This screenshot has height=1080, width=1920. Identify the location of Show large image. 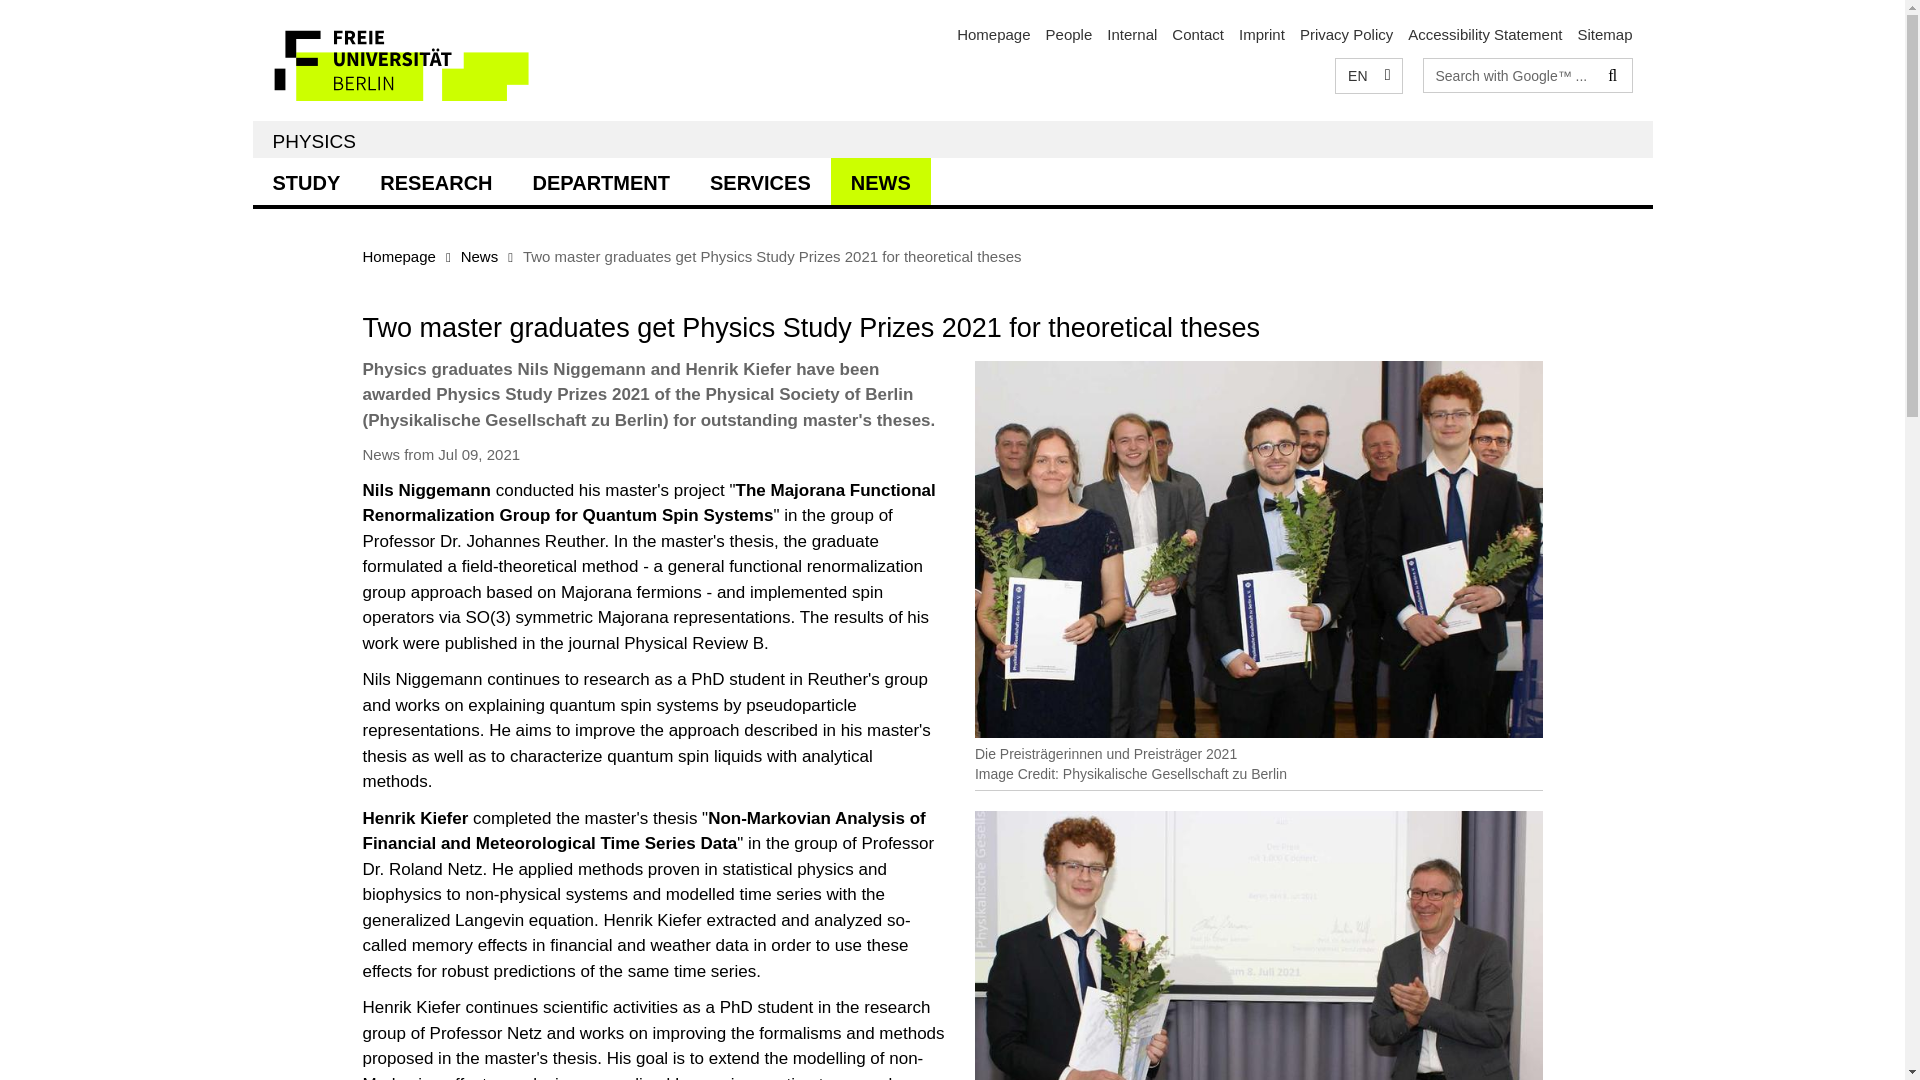
(1259, 548).